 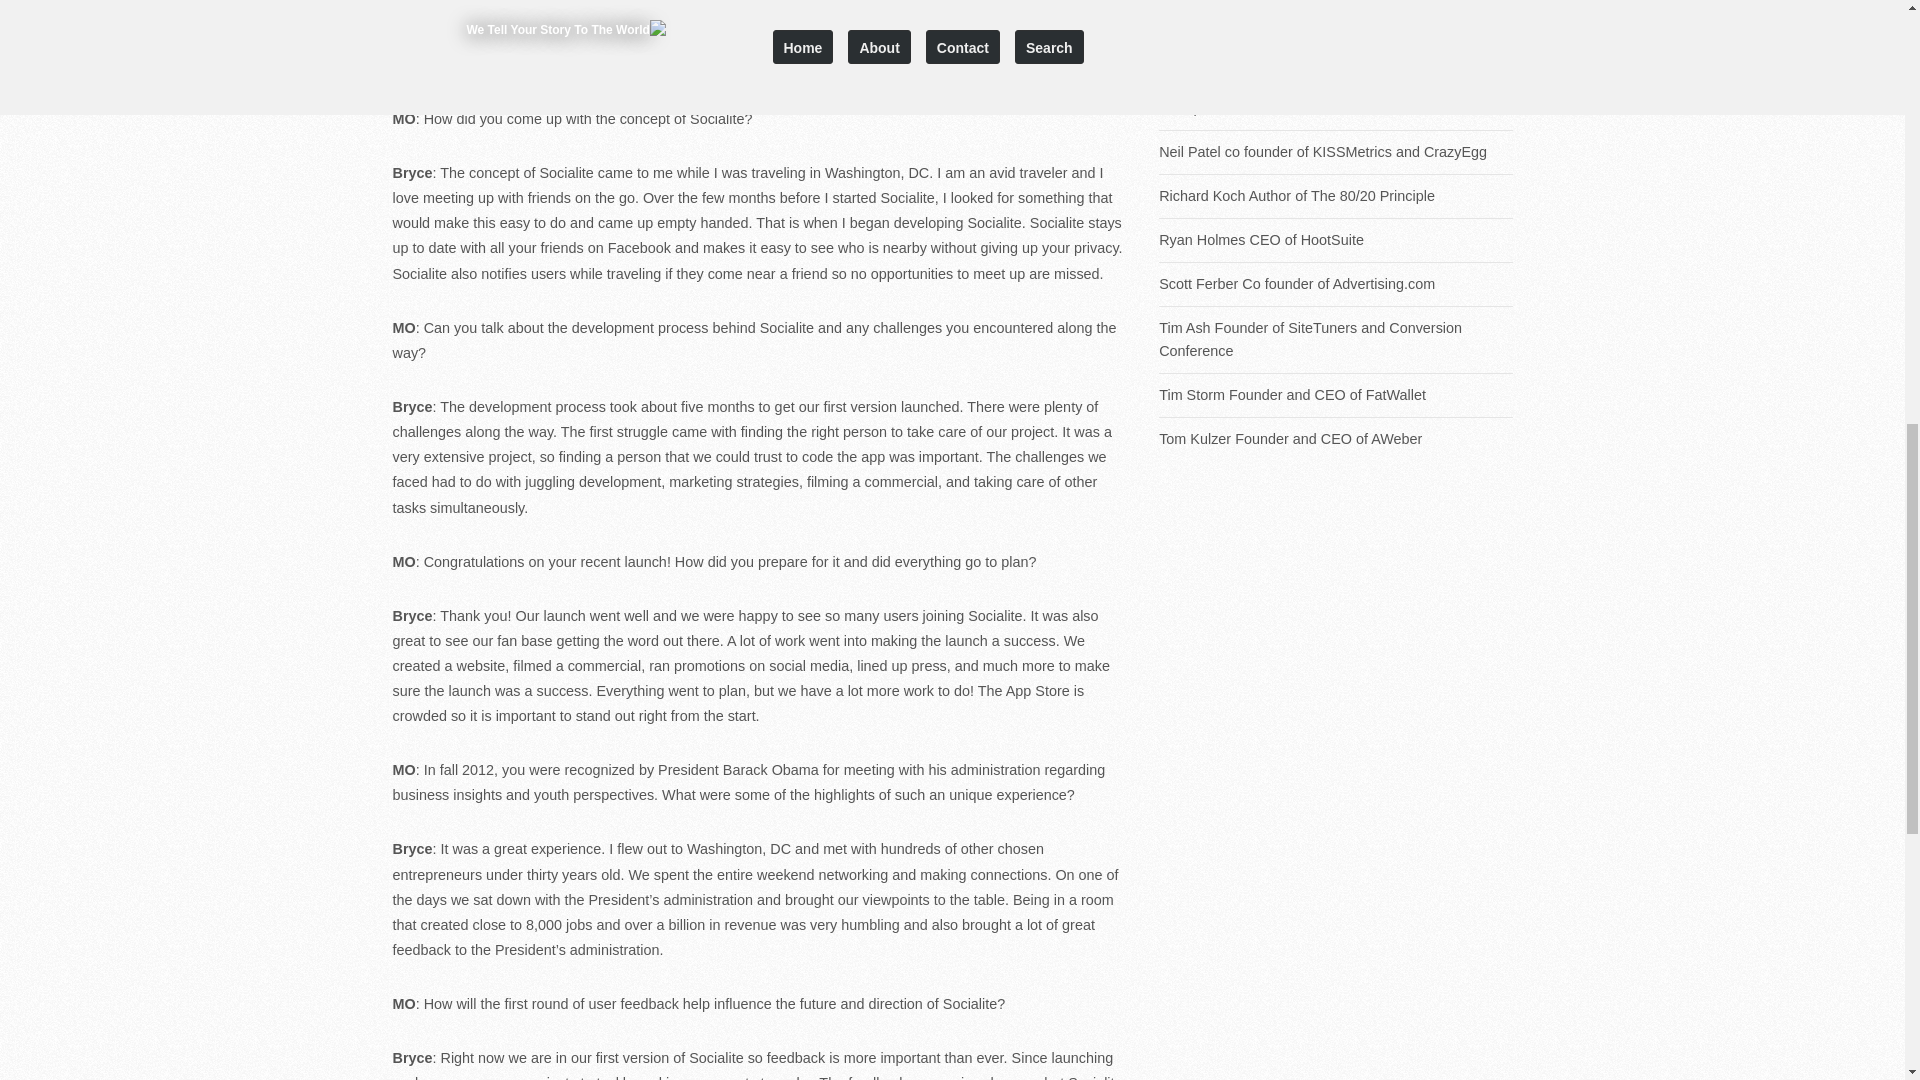 I want to click on Ryan Holmes CEO of HootSuite, so click(x=1336, y=240).